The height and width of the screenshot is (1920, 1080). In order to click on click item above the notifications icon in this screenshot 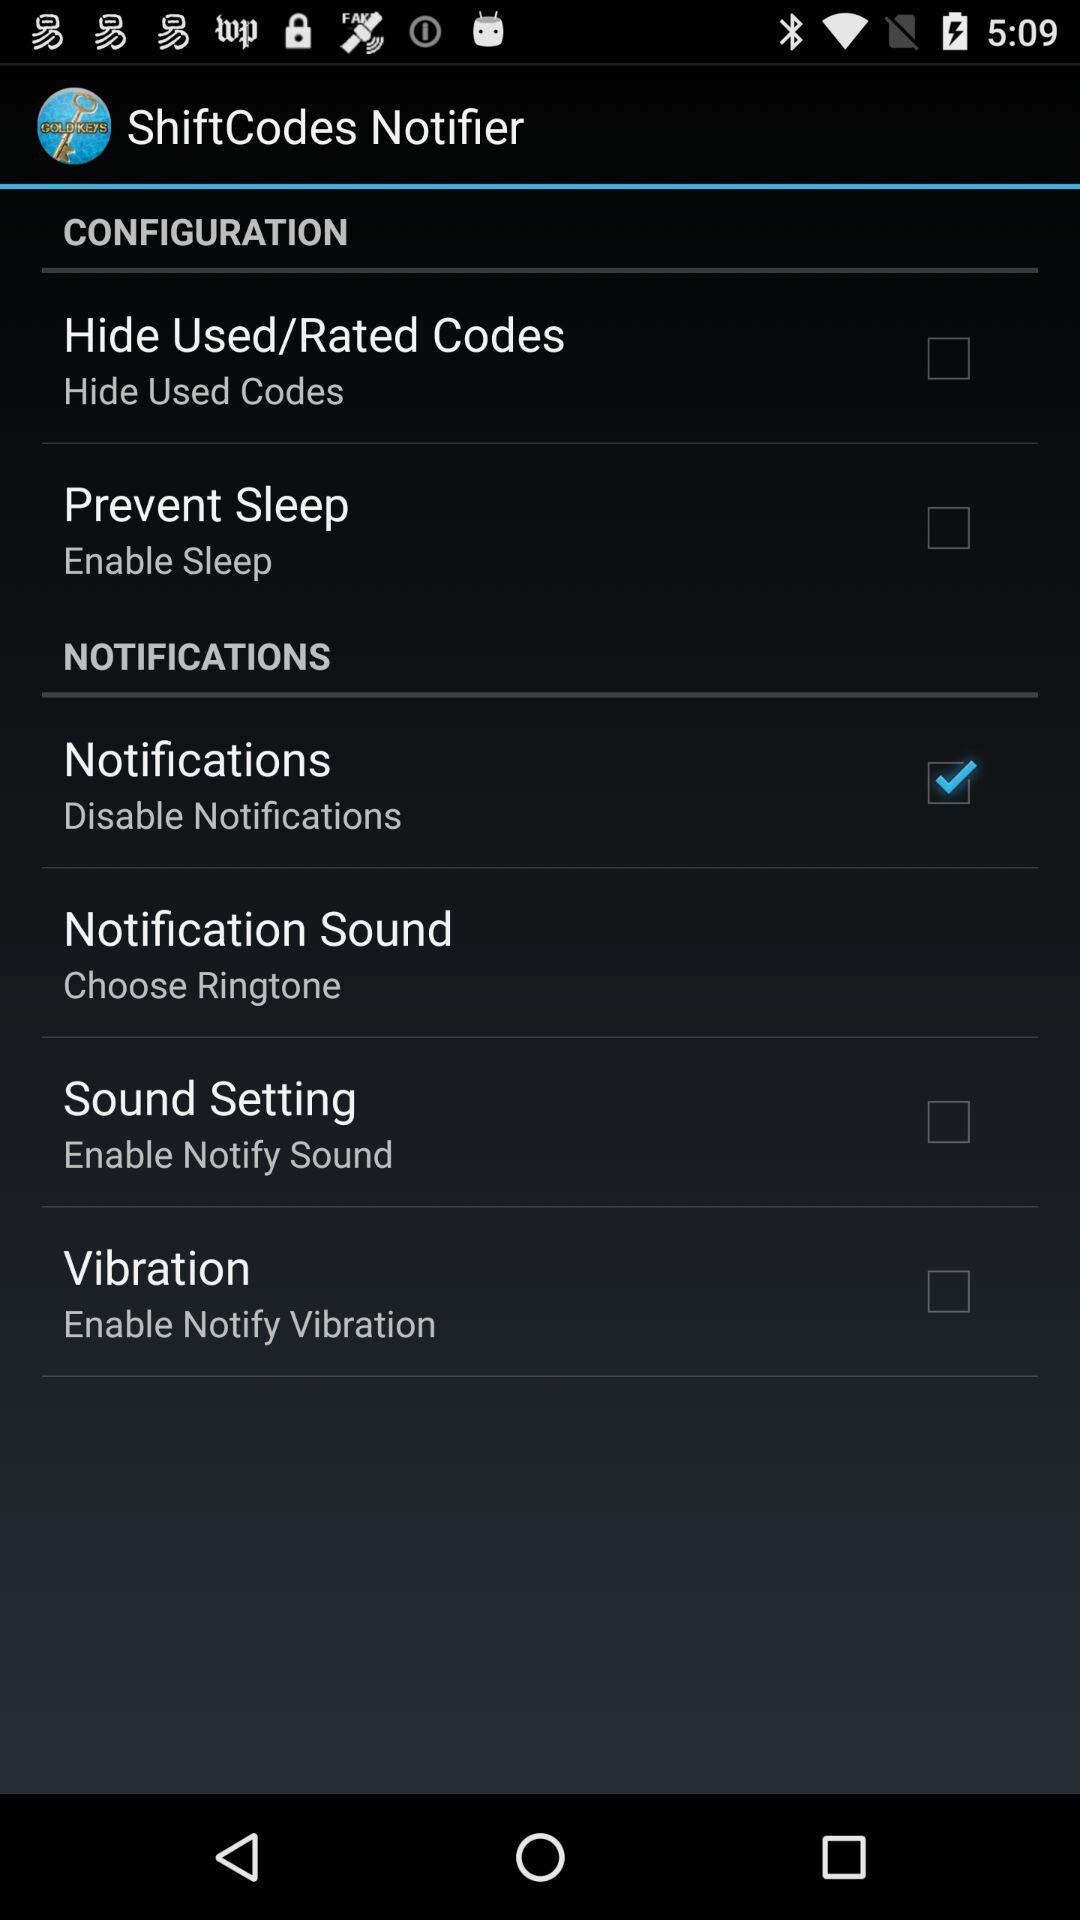, I will do `click(168, 559)`.